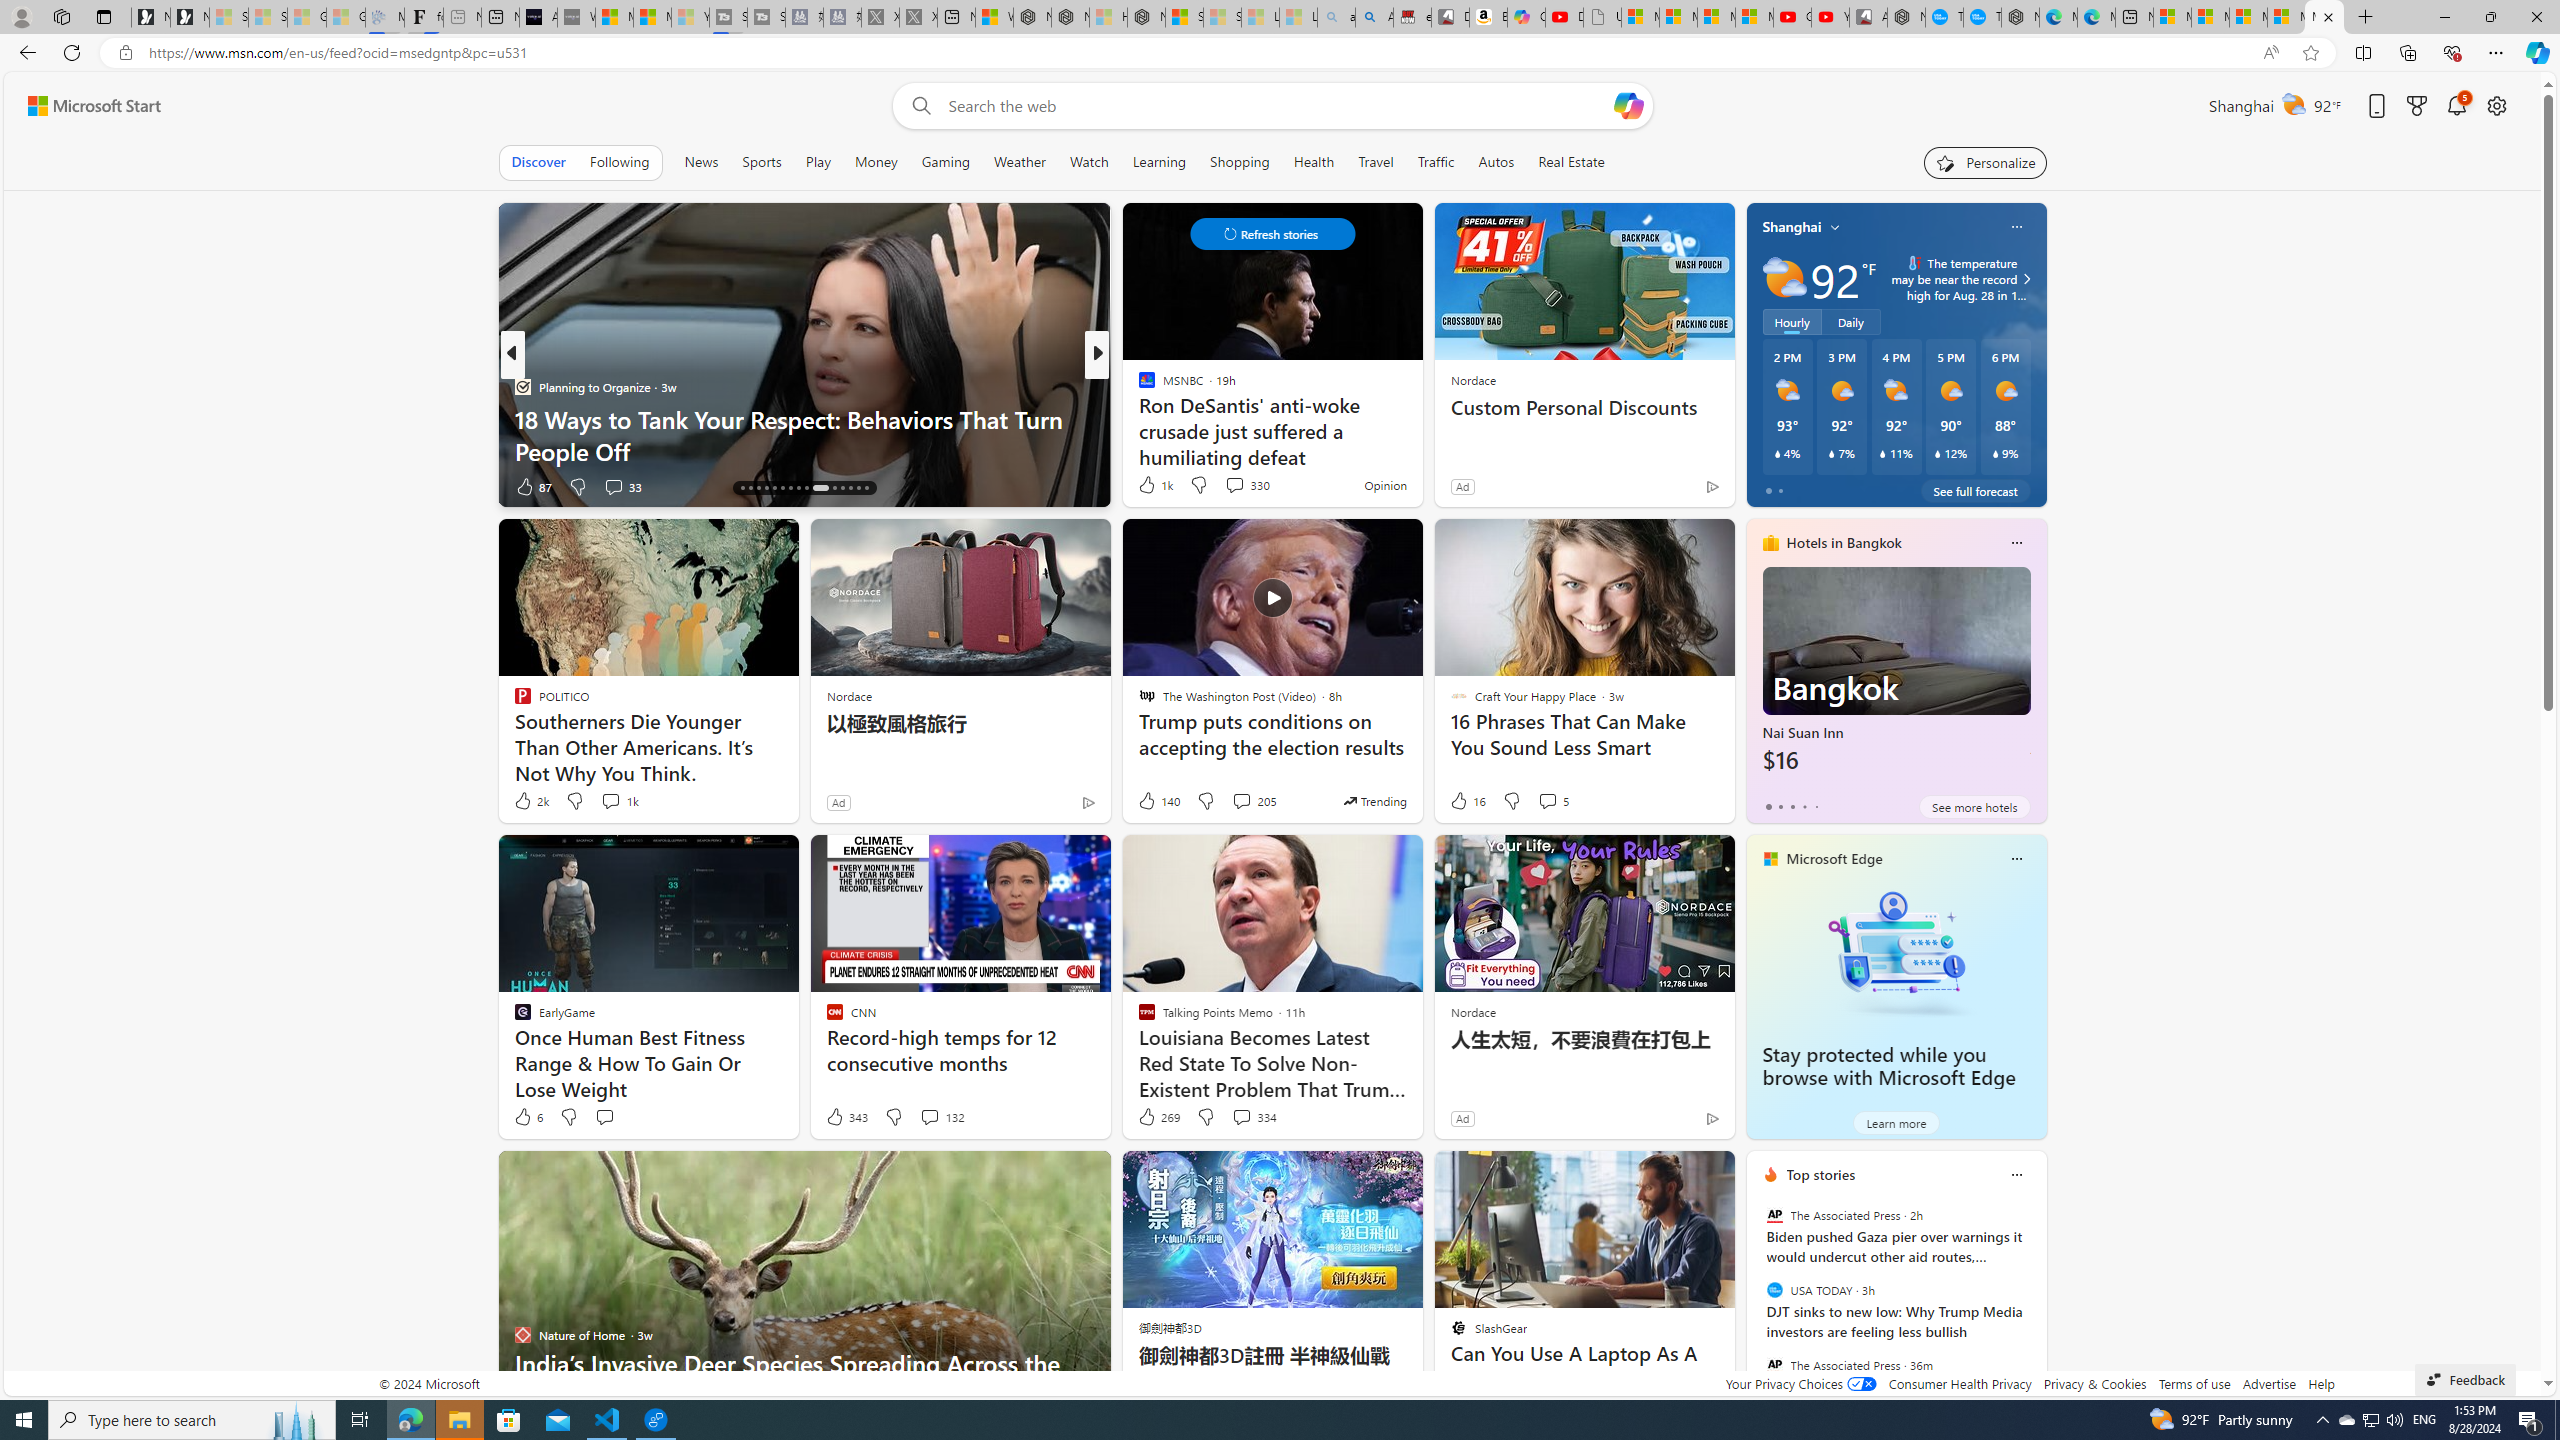 The image size is (2560, 1440). What do you see at coordinates (1236, 486) in the screenshot?
I see `View comments 266 Comment` at bounding box center [1236, 486].